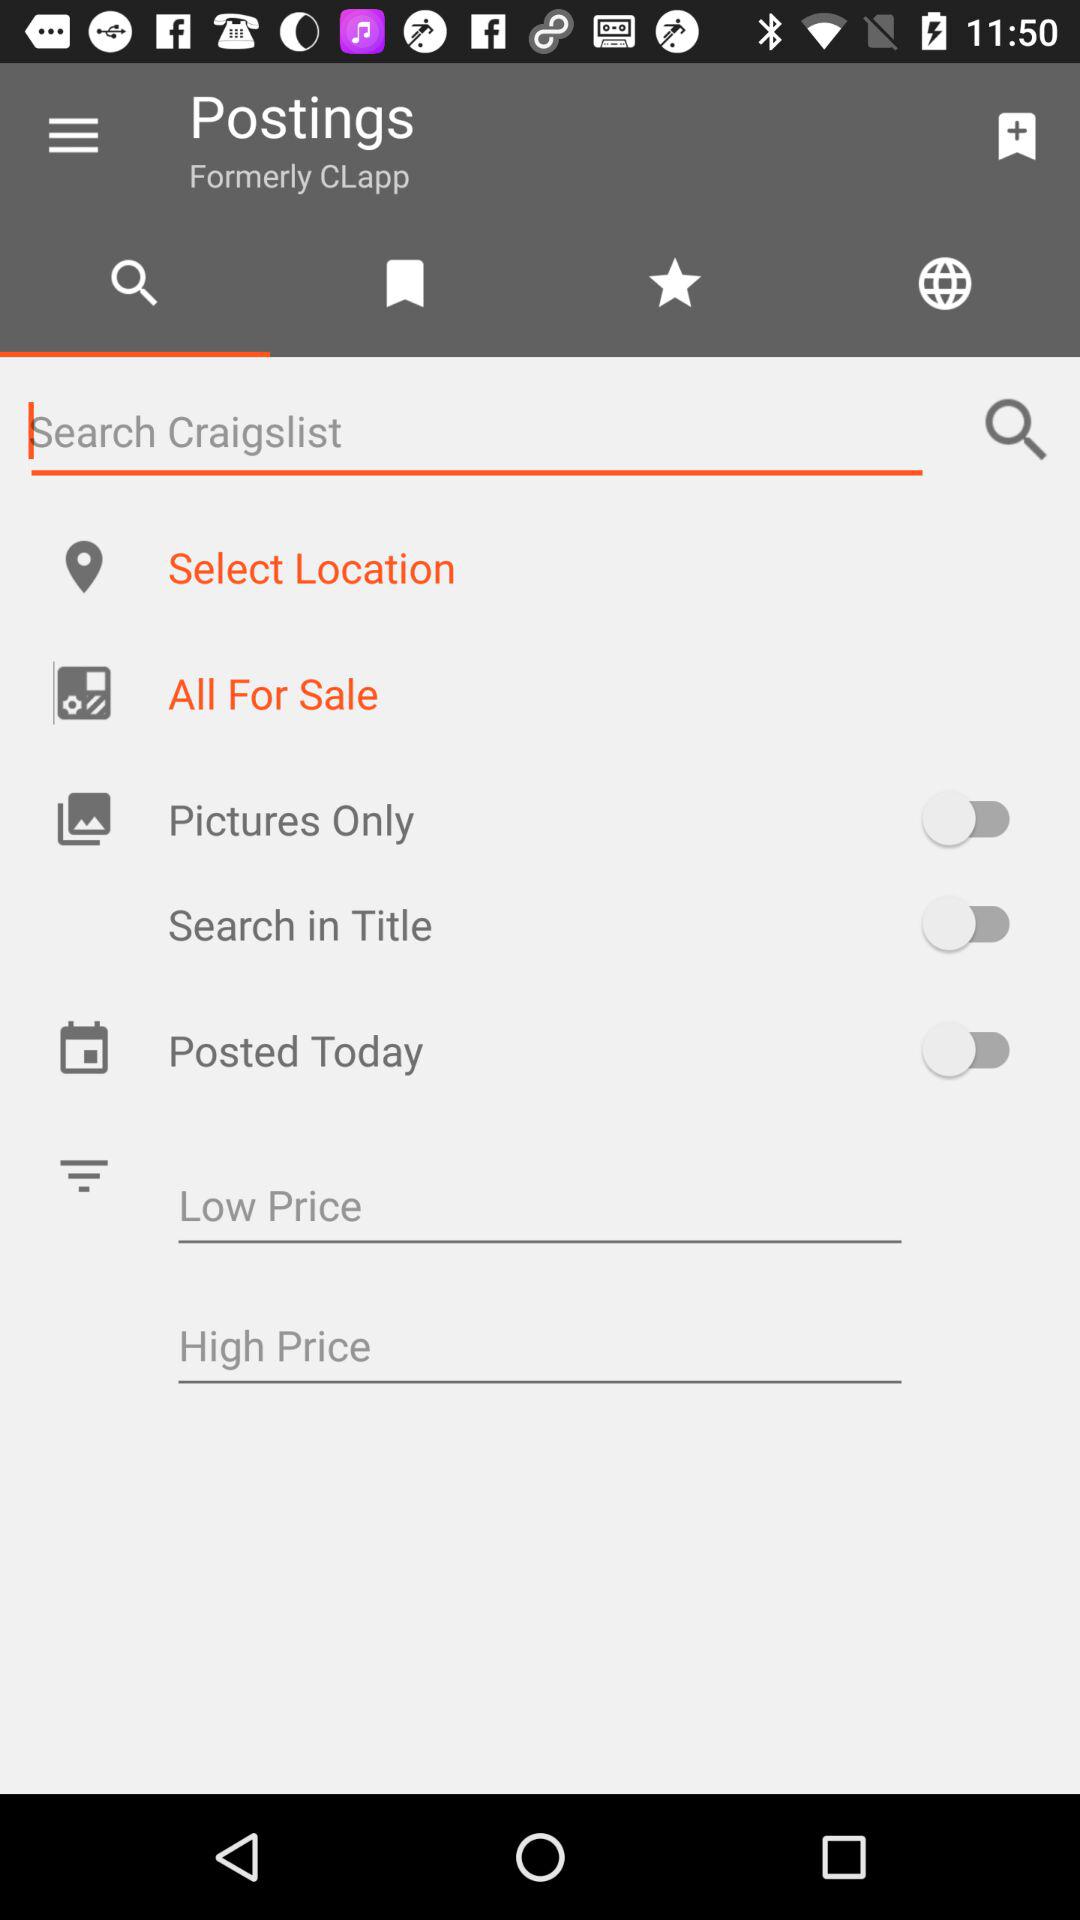 This screenshot has height=1920, width=1080. What do you see at coordinates (976, 1049) in the screenshot?
I see `posted today toggle` at bounding box center [976, 1049].